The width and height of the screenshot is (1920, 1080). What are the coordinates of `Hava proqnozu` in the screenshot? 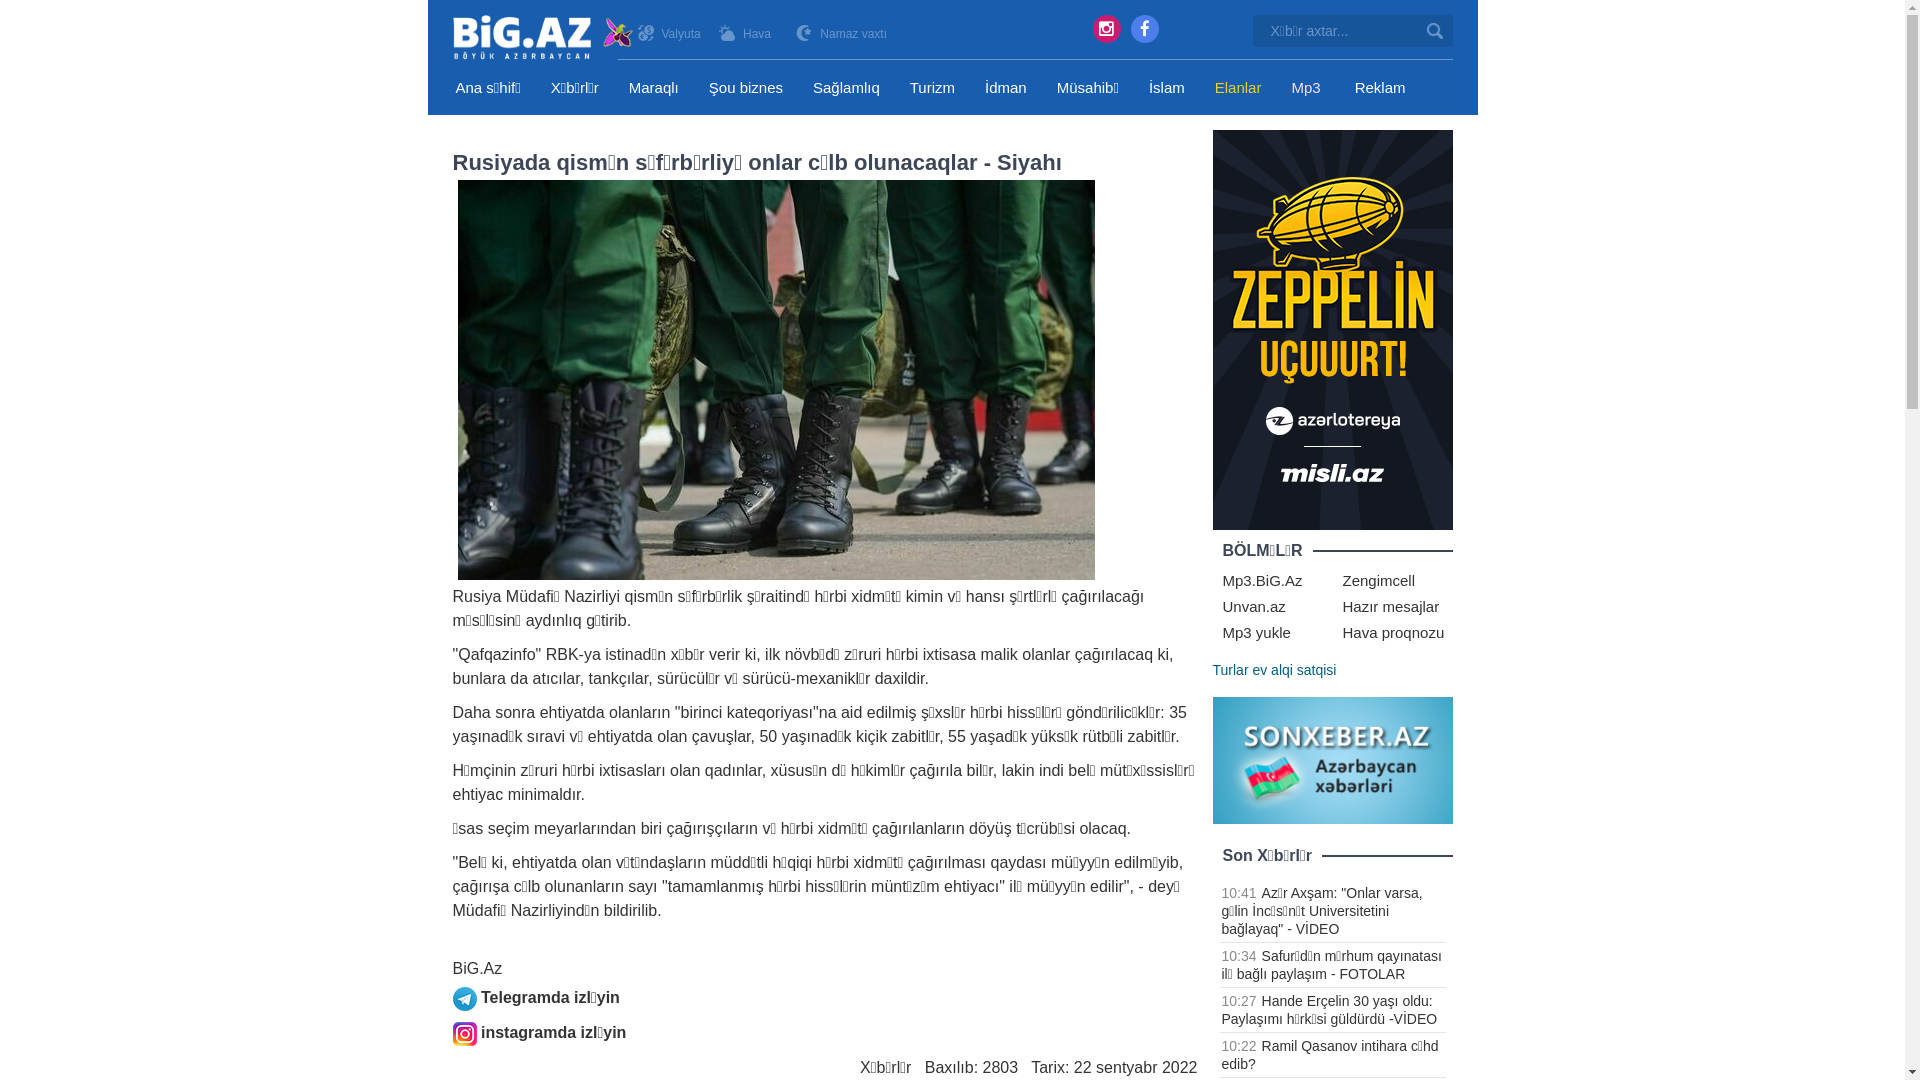 It's located at (1393, 632).